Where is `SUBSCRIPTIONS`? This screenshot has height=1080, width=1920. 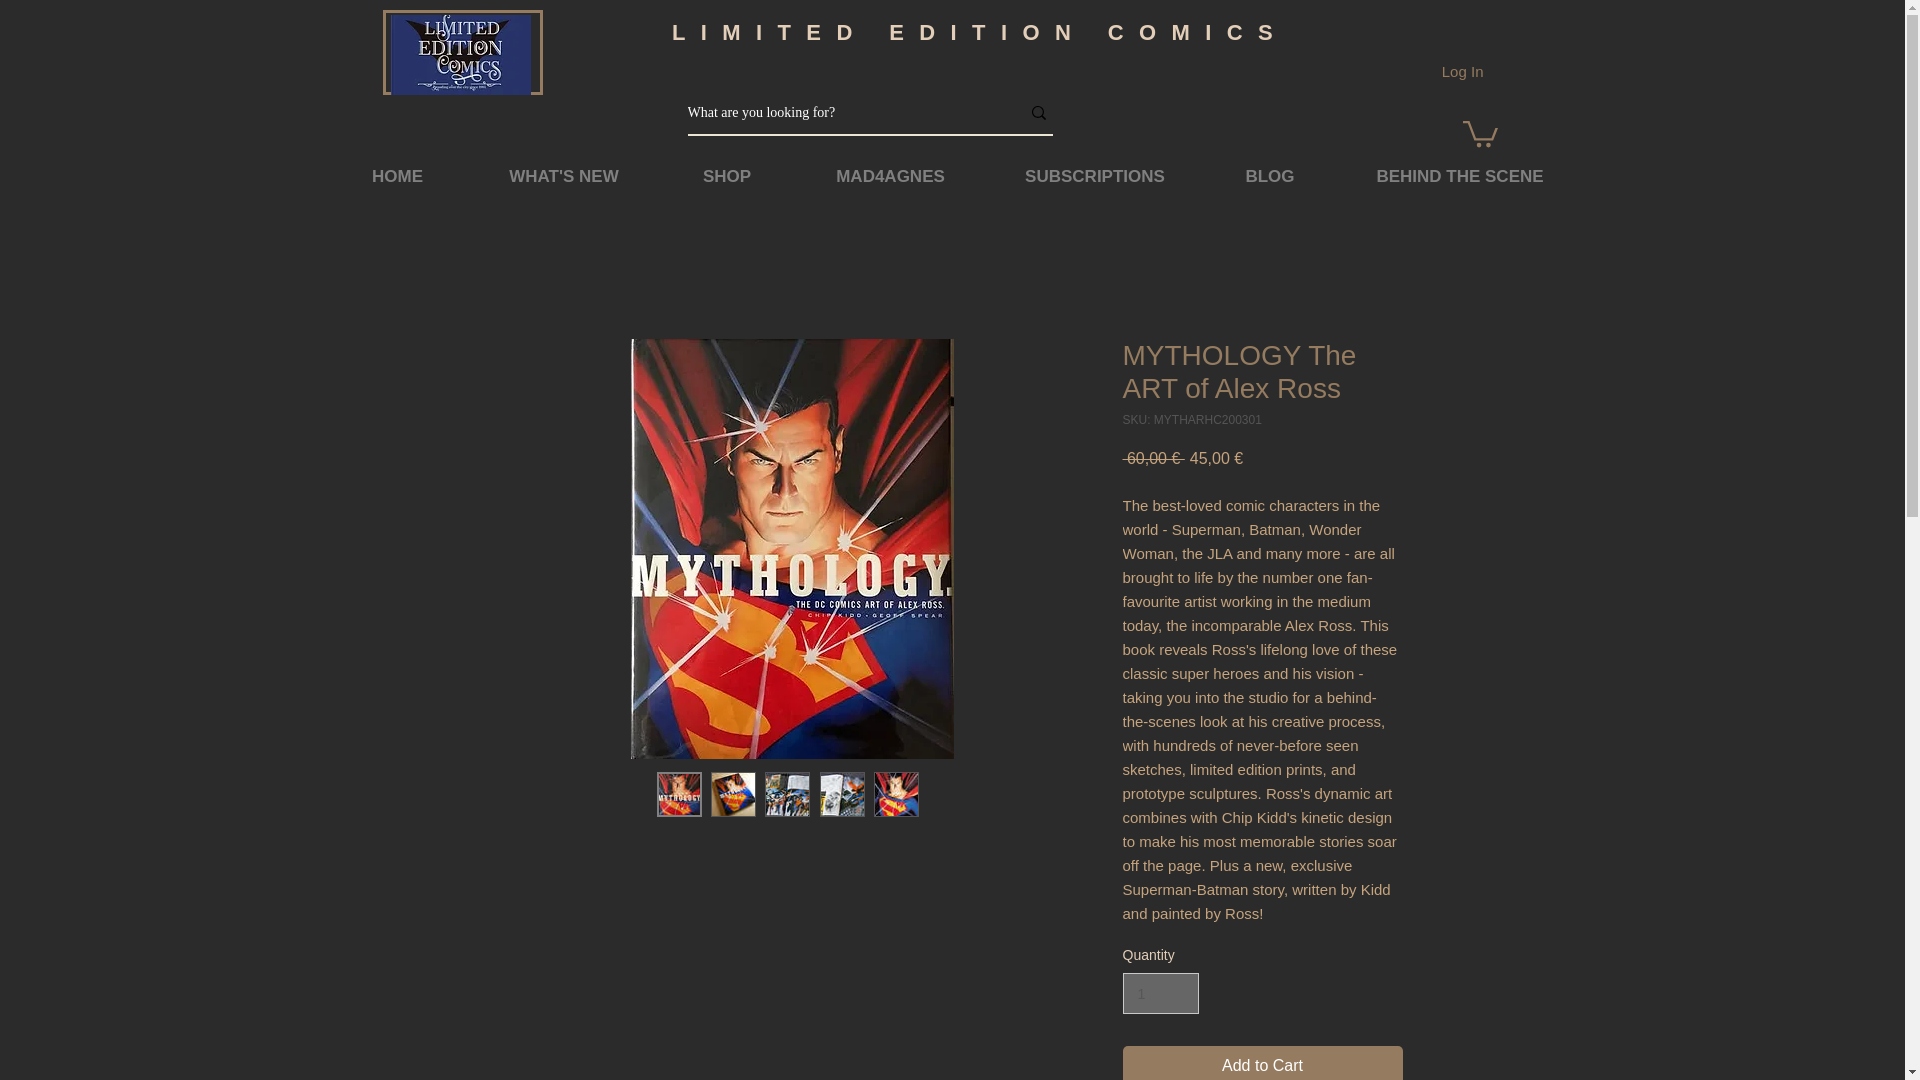 SUBSCRIPTIONS is located at coordinates (1096, 177).